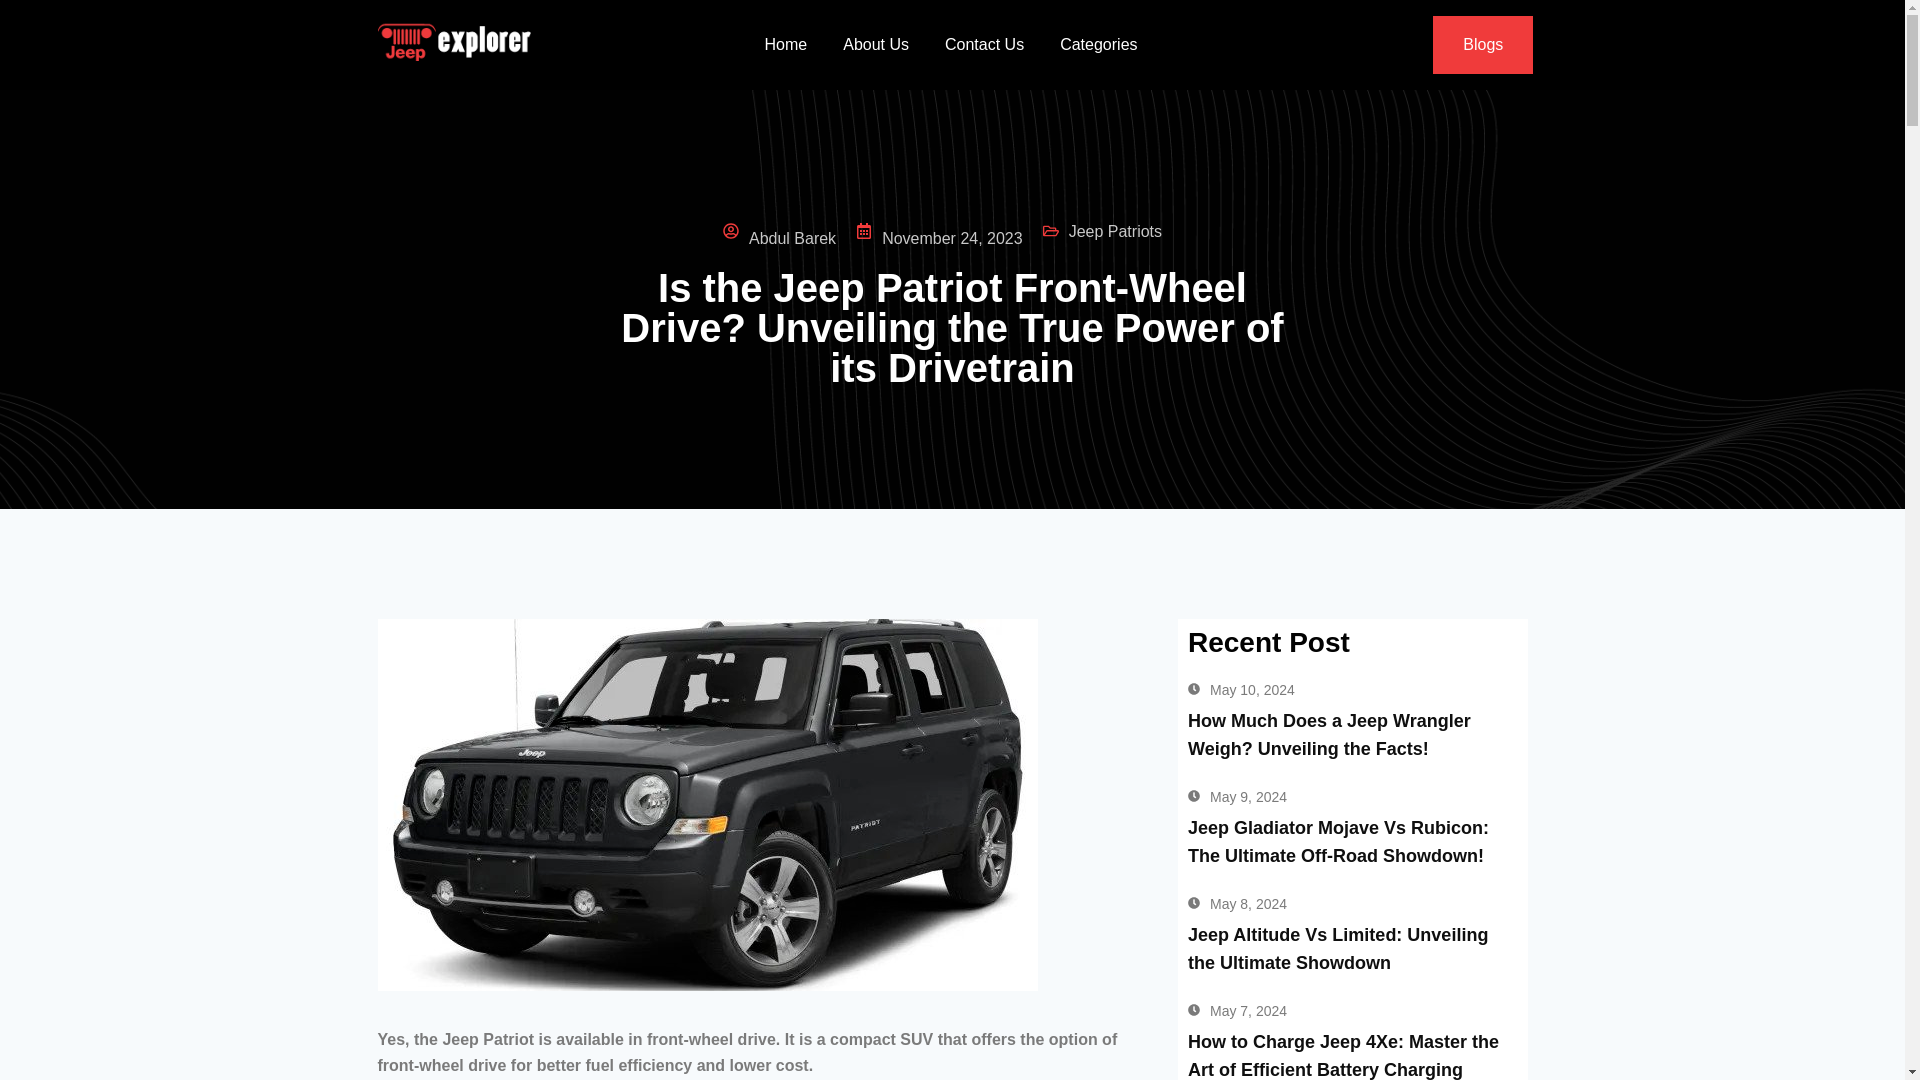 This screenshot has width=1920, height=1080. What do you see at coordinates (1482, 45) in the screenshot?
I see `Blogs` at bounding box center [1482, 45].